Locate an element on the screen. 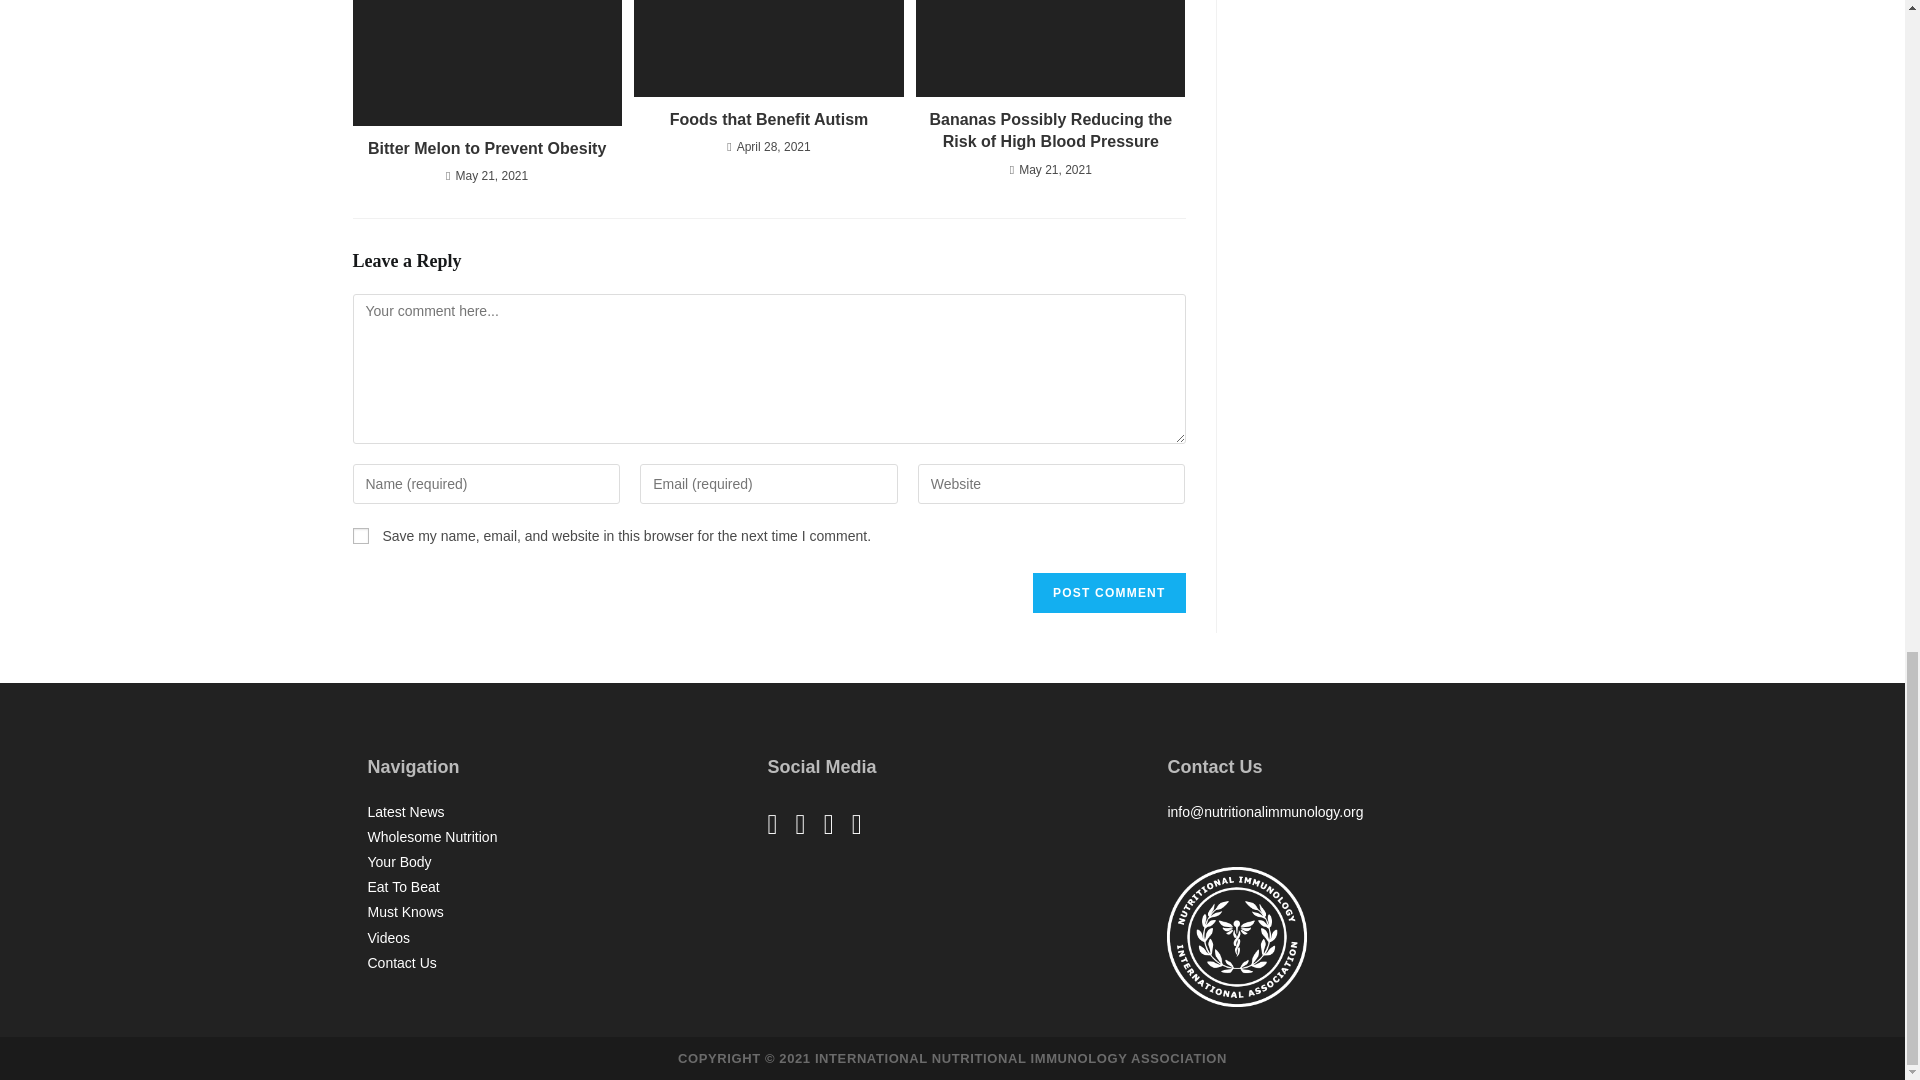  Bitter Melon to Prevent Obesity is located at coordinates (486, 148).